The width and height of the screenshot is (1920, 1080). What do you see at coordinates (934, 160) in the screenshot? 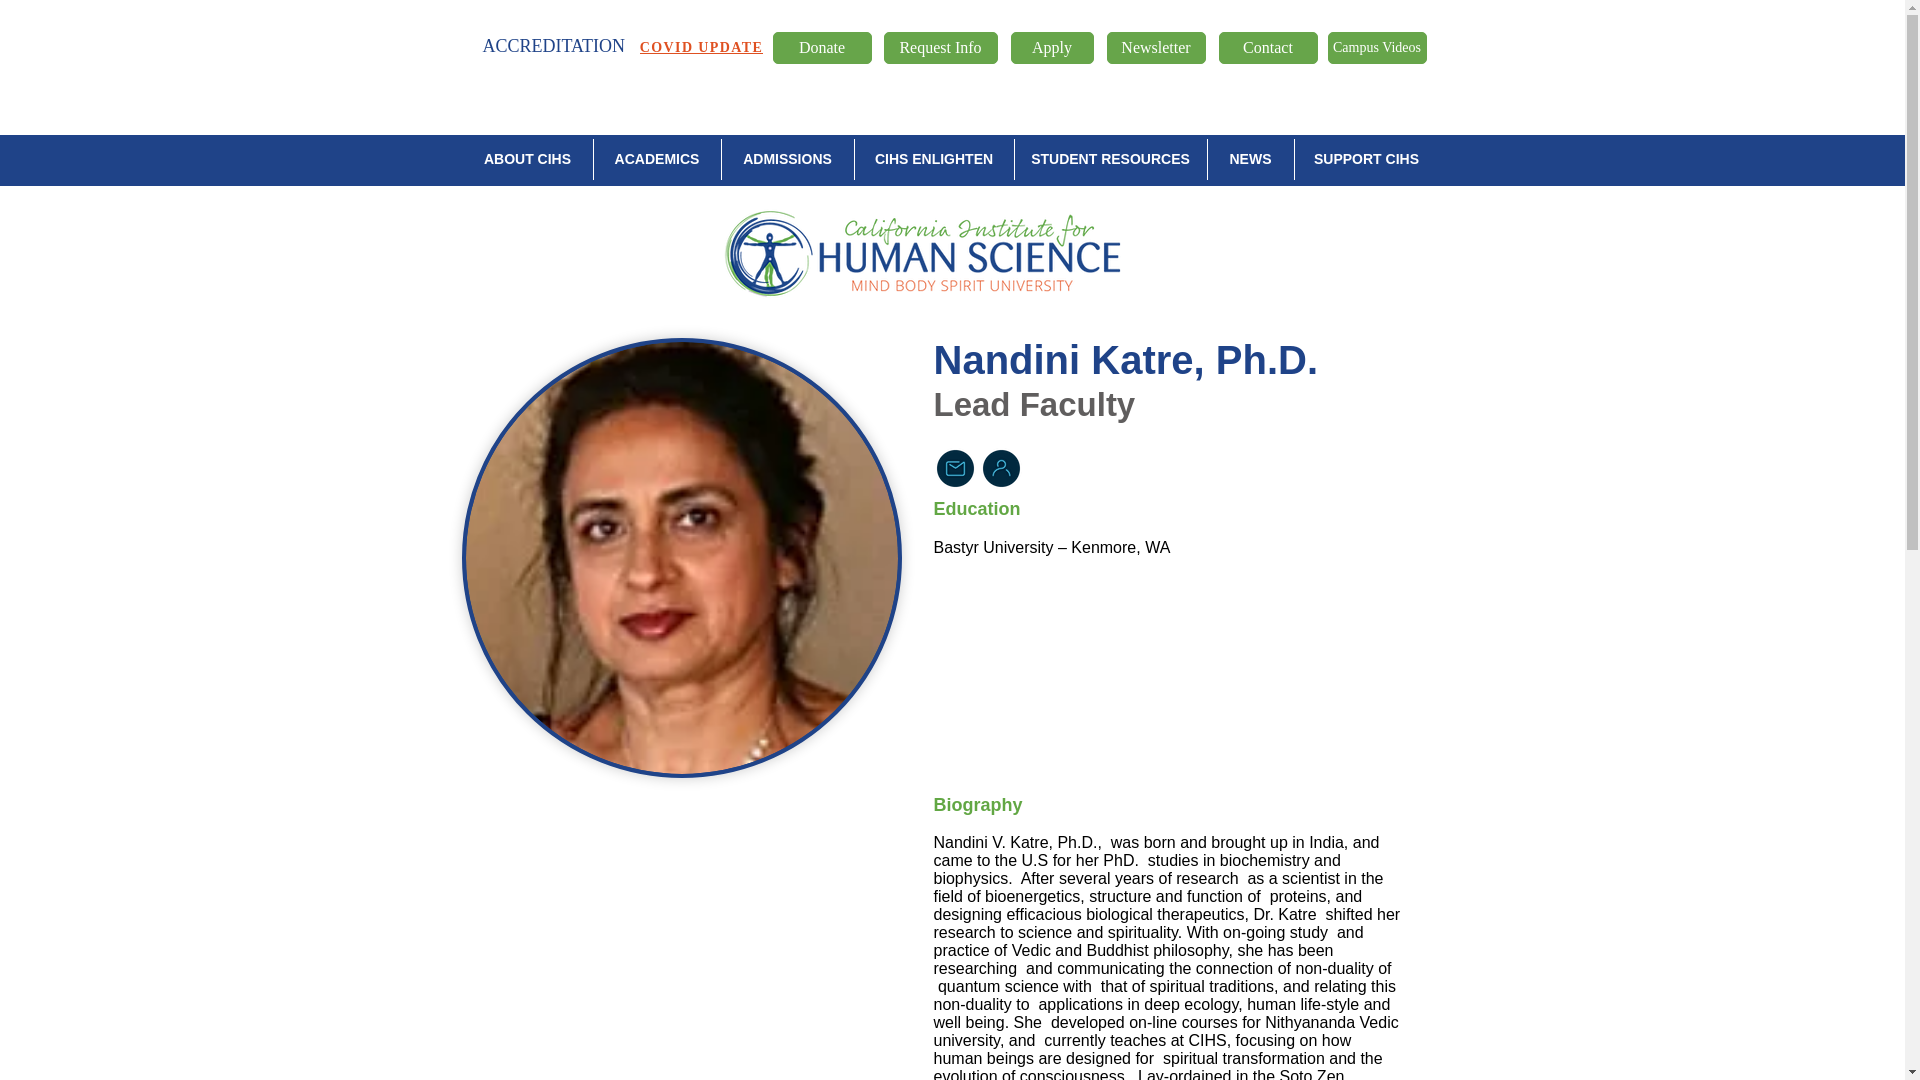
I see `CIHS ENLIGHTEN` at bounding box center [934, 160].